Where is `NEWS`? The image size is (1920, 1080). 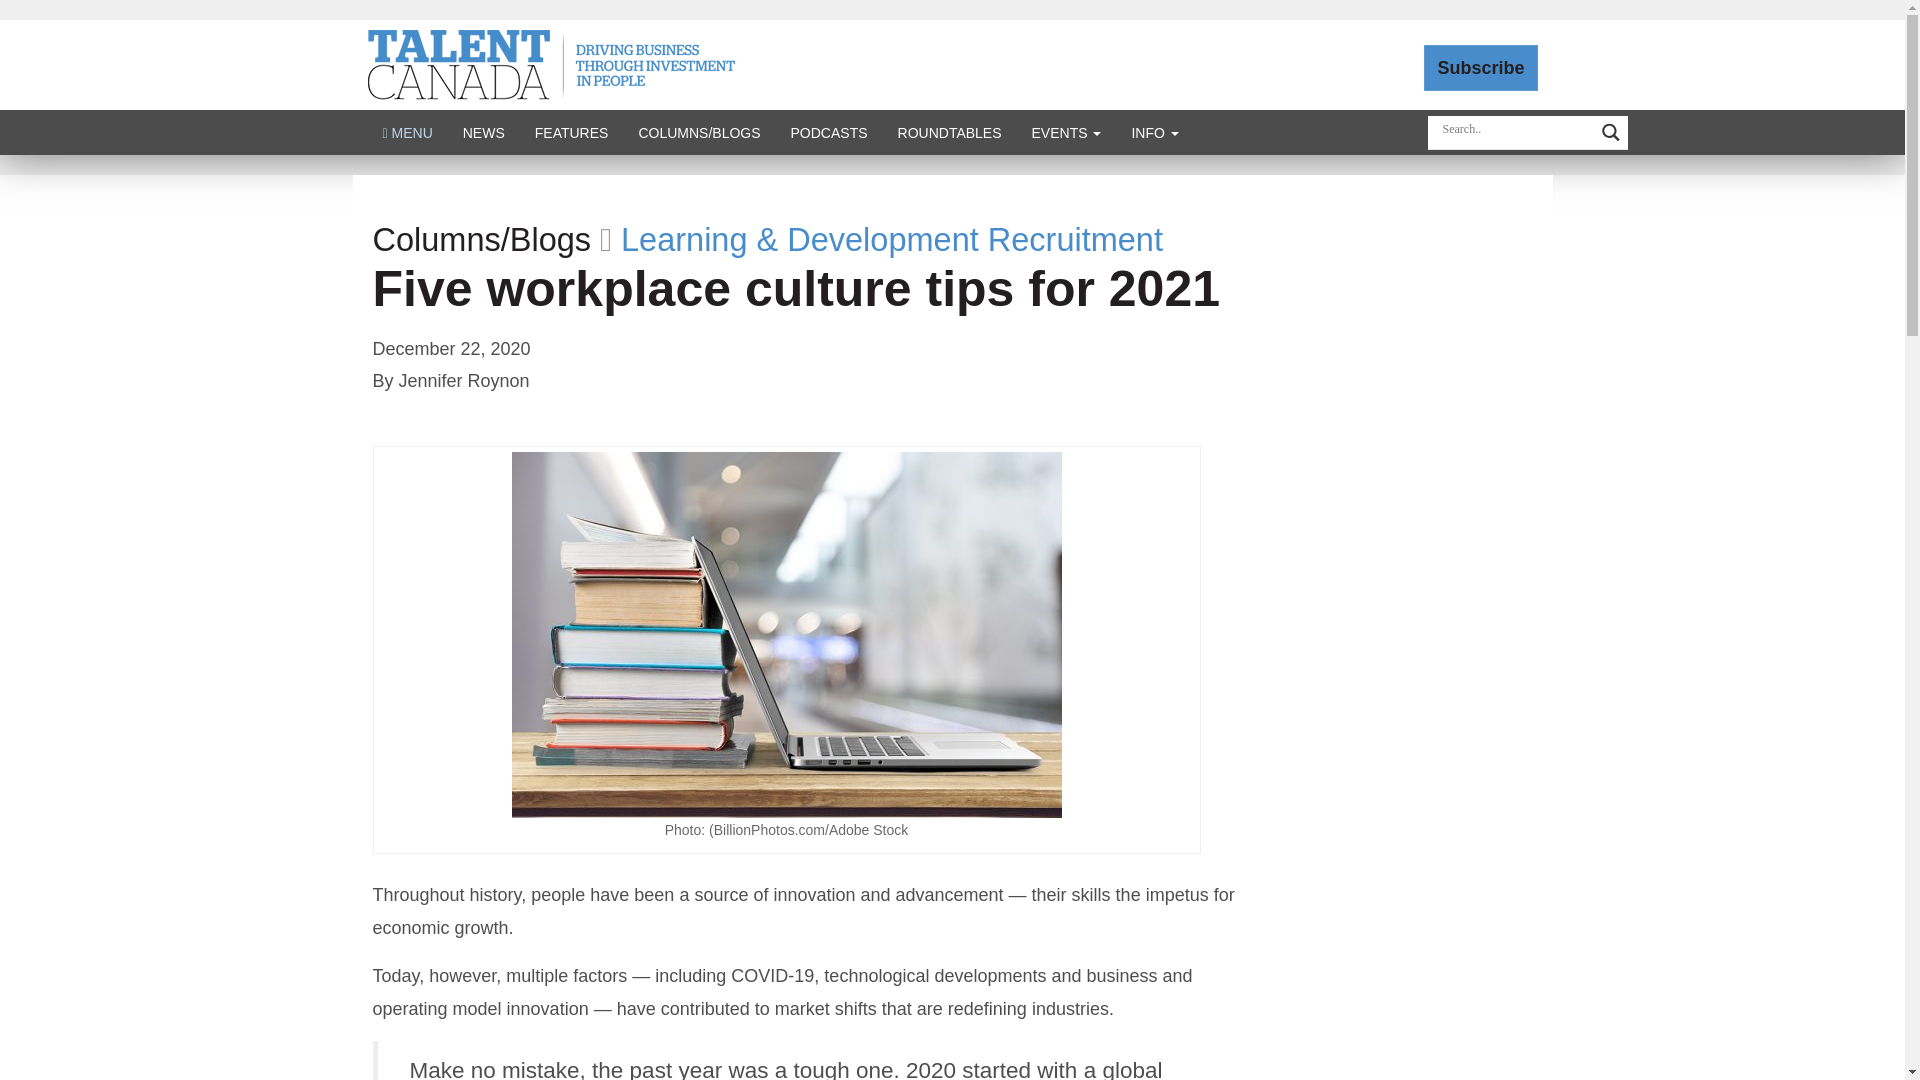 NEWS is located at coordinates (484, 132).